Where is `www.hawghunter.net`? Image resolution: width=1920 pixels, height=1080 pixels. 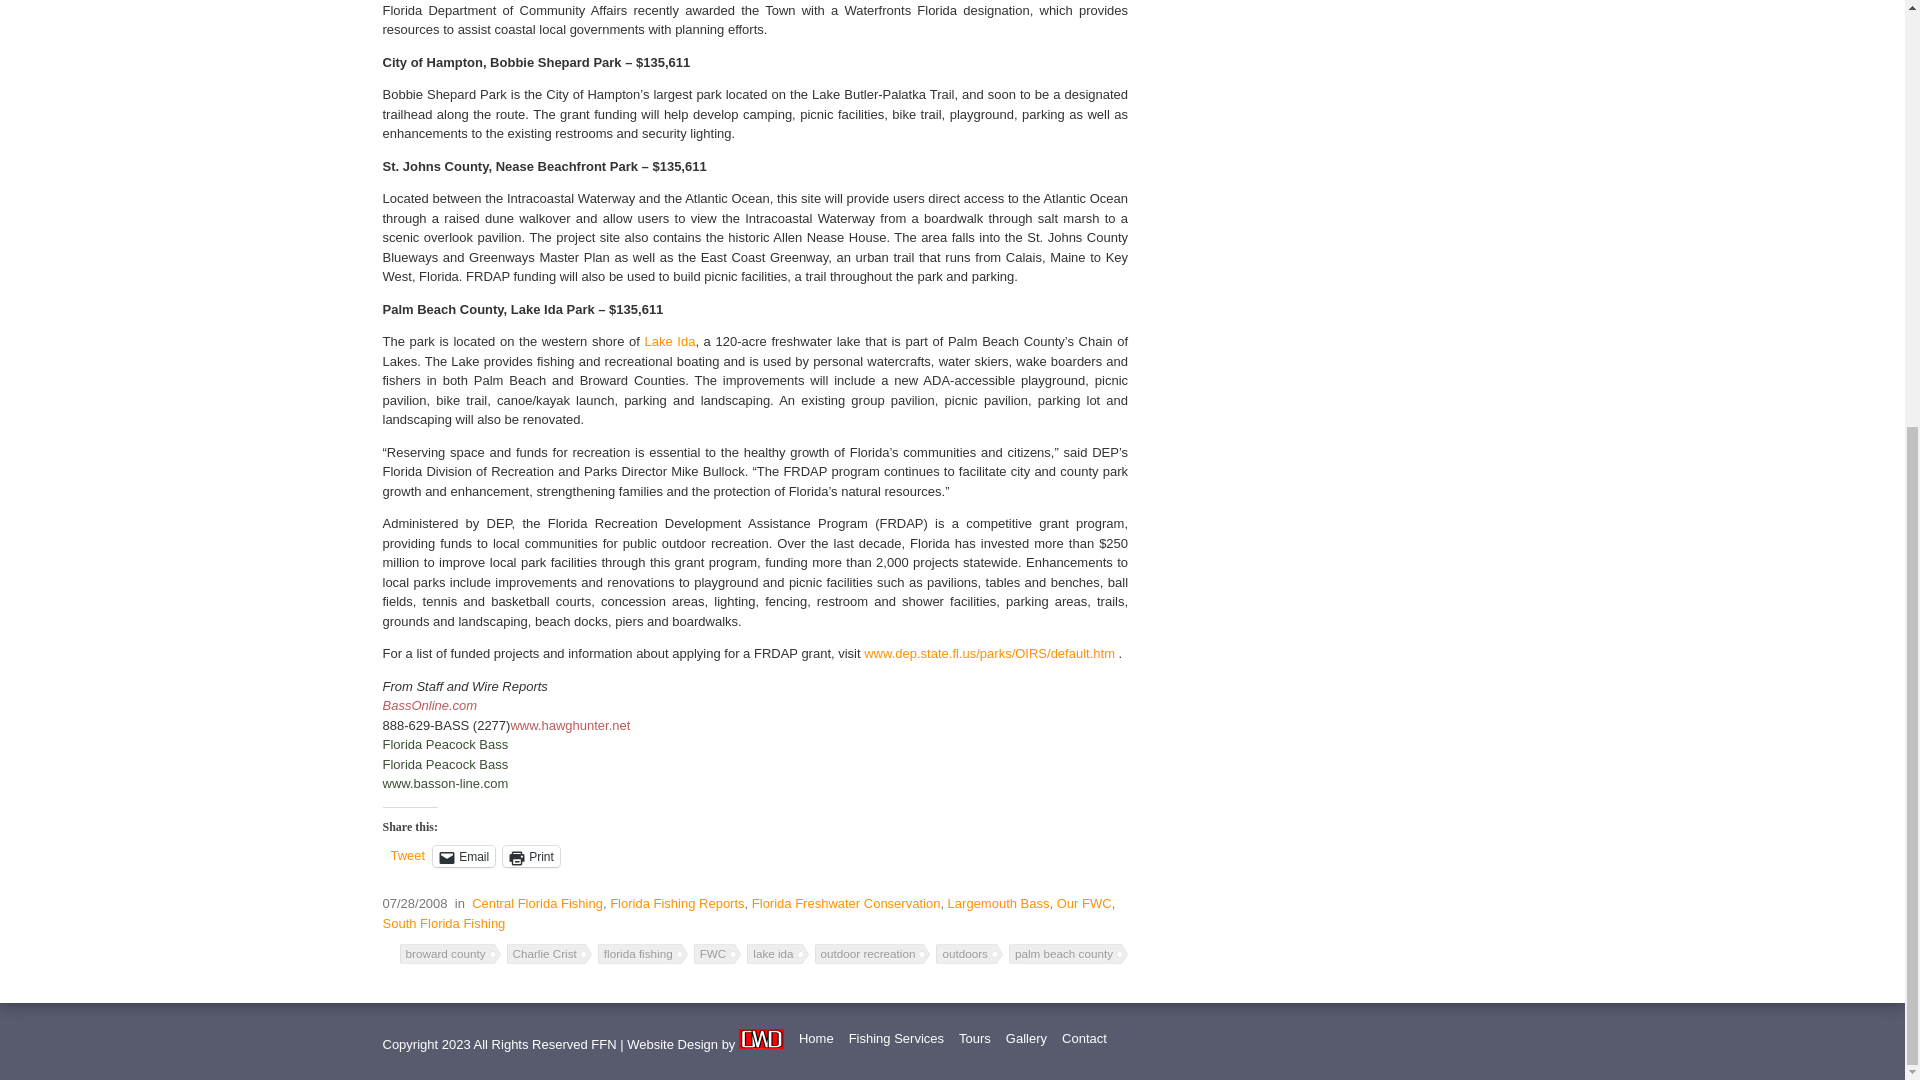
www.hawghunter.net is located at coordinates (570, 726).